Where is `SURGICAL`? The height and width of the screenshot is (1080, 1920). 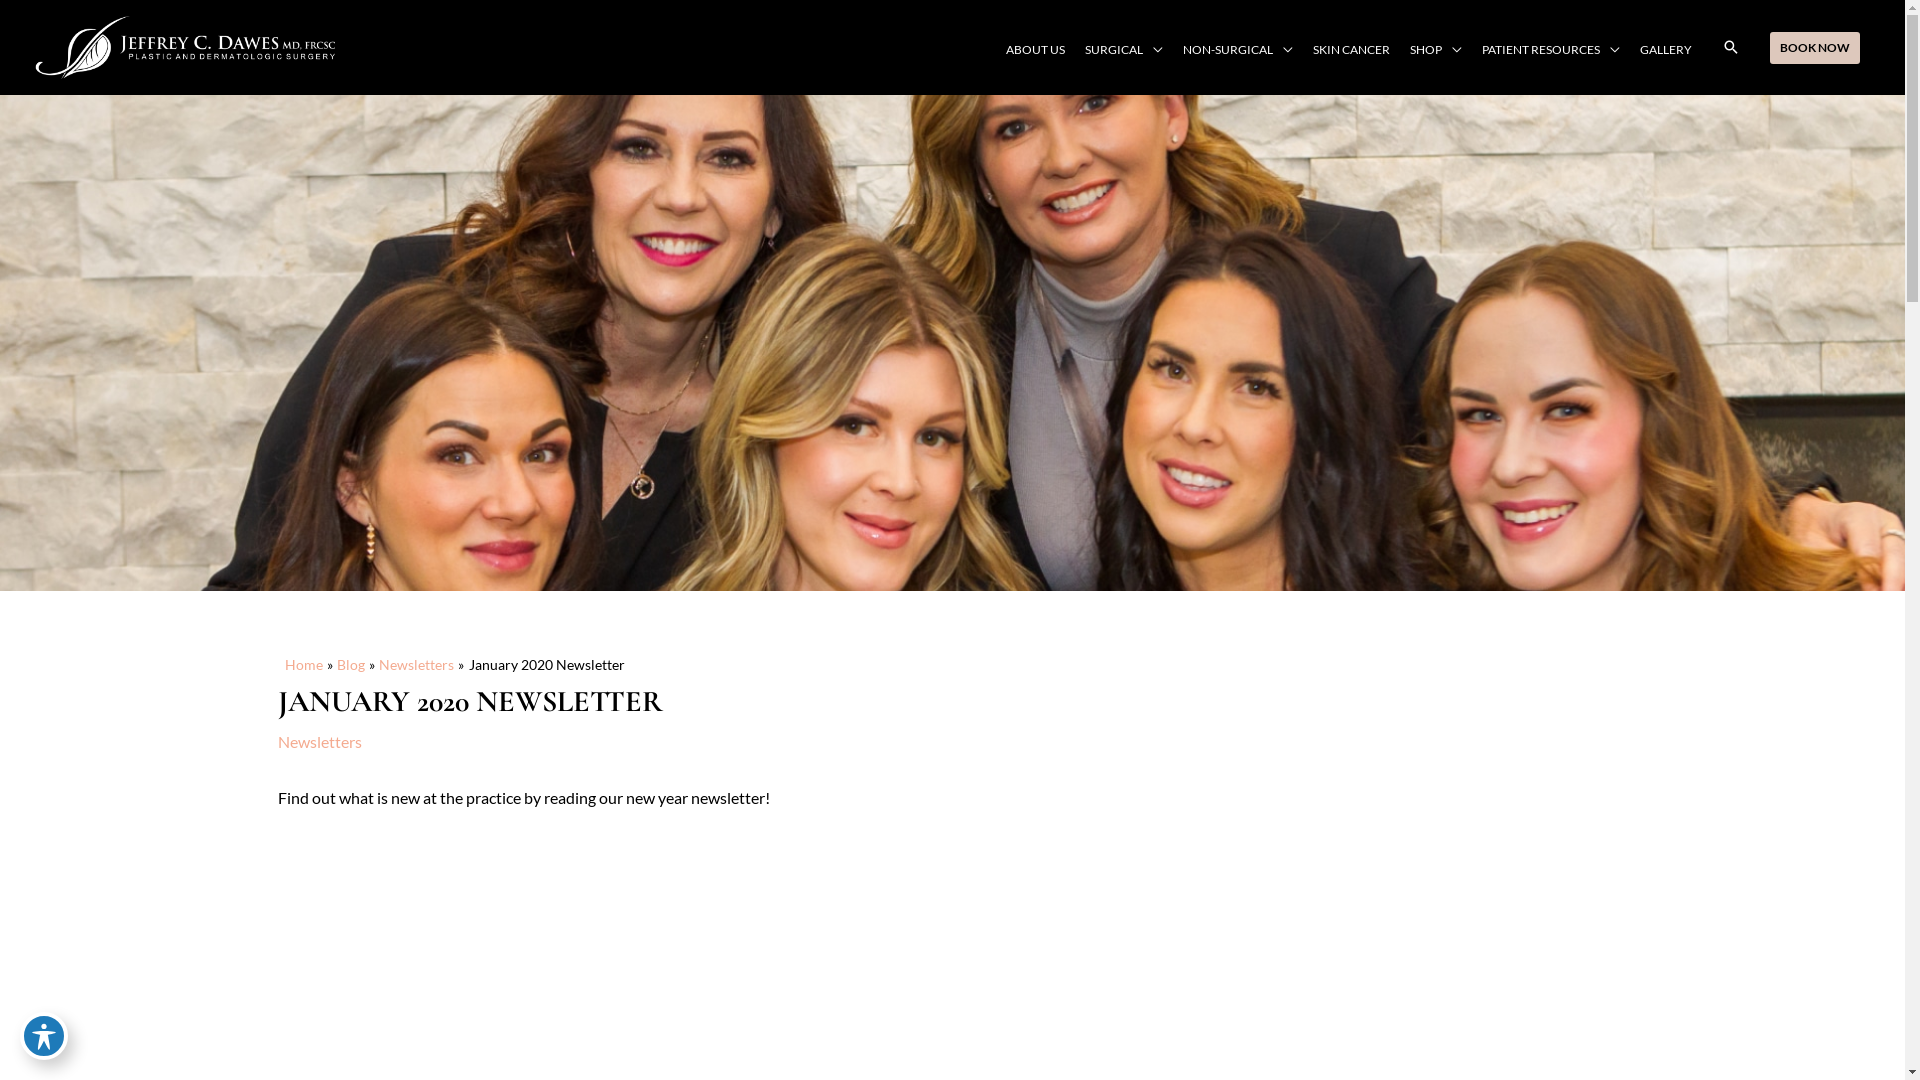
SURGICAL is located at coordinates (1124, 50).